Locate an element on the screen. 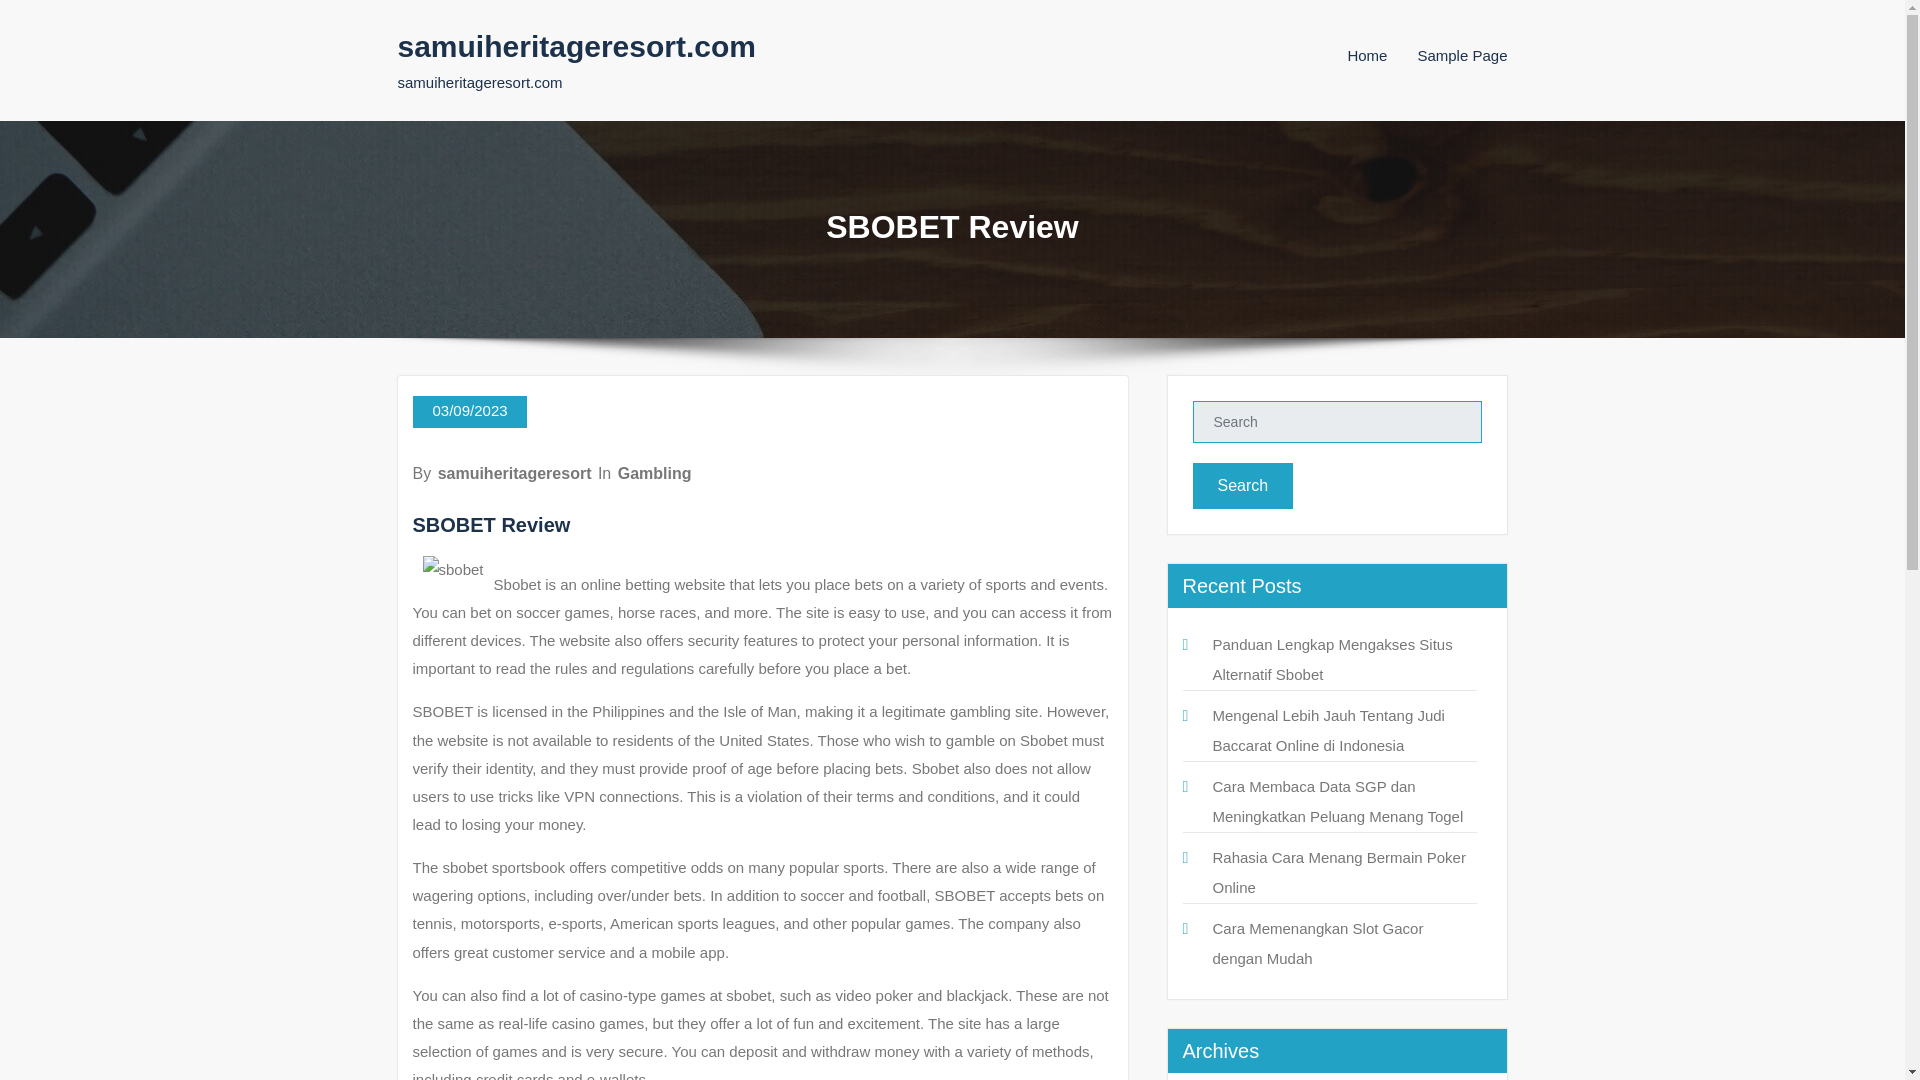 Image resolution: width=1920 pixels, height=1080 pixels. Panduan Lengkap Mengakses Situs Alternatif Sbobet is located at coordinates (1331, 659).